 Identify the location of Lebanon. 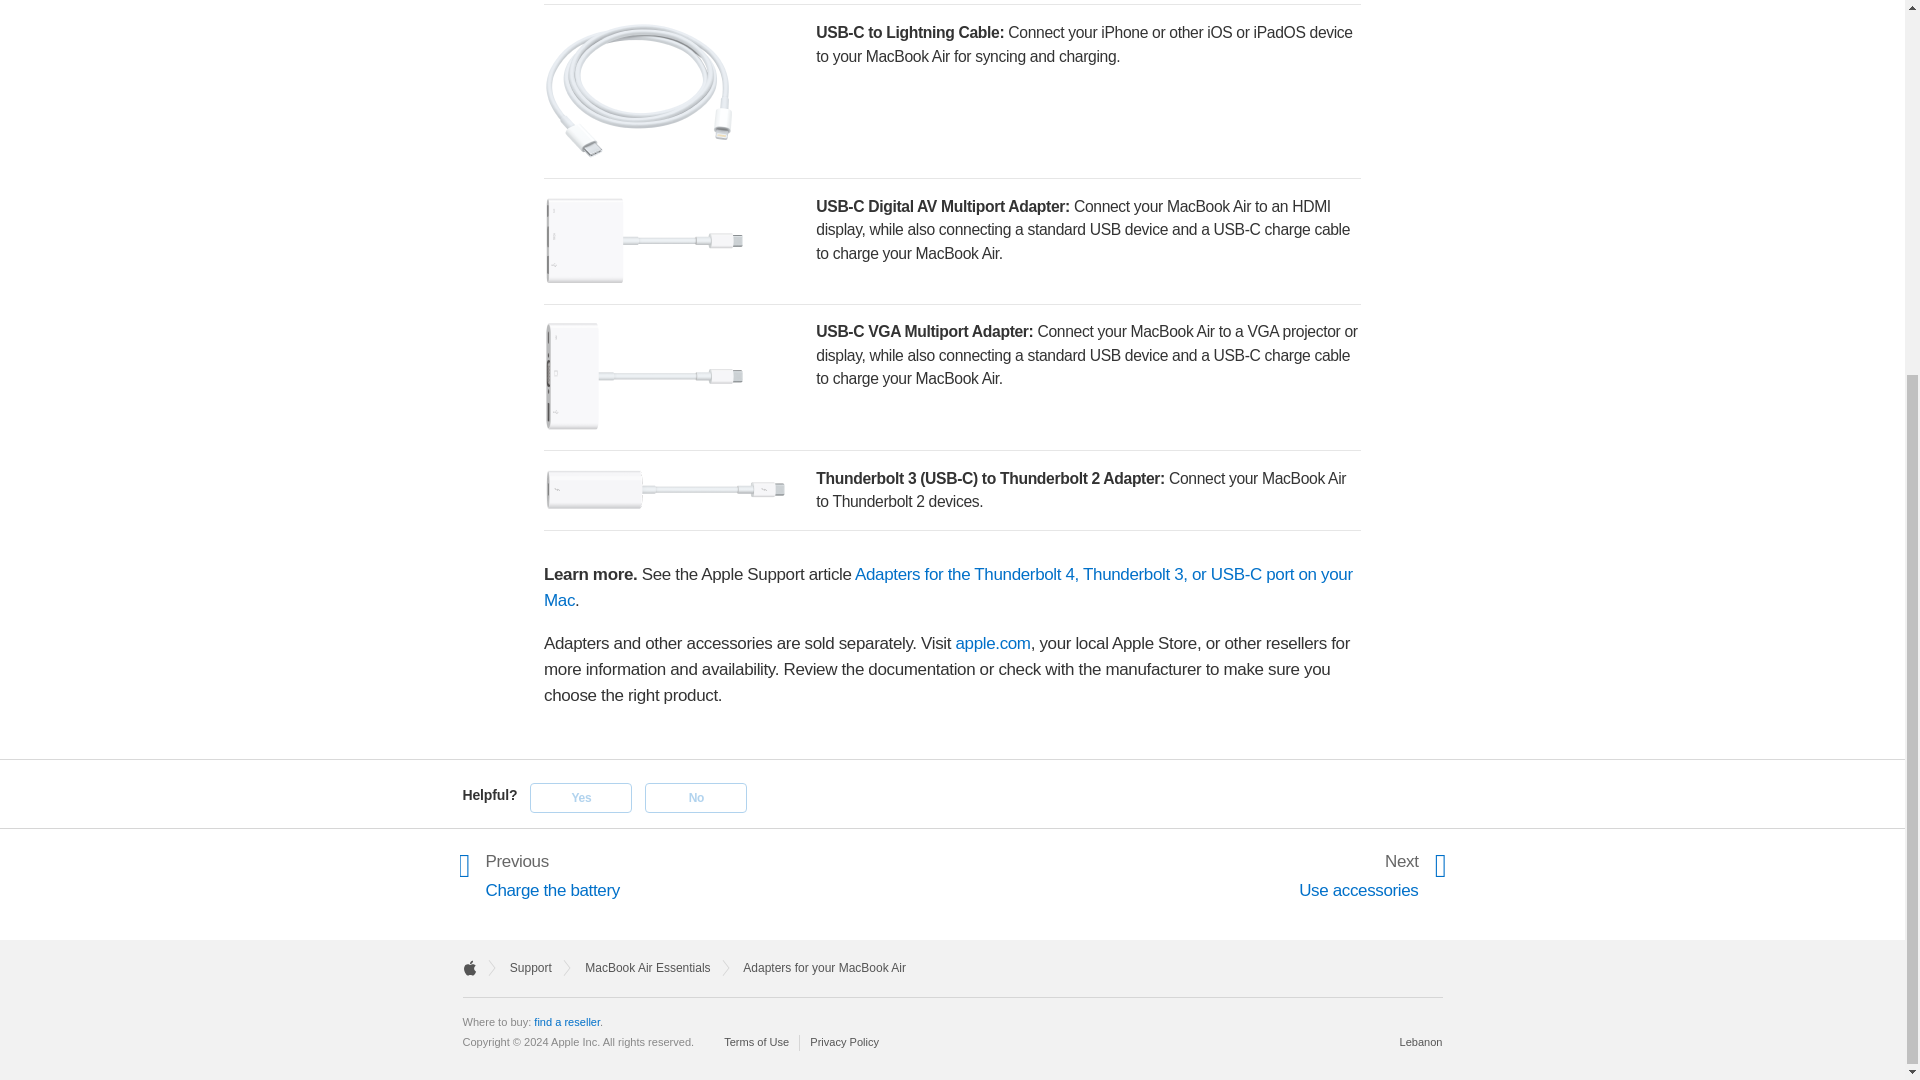
(992, 643).